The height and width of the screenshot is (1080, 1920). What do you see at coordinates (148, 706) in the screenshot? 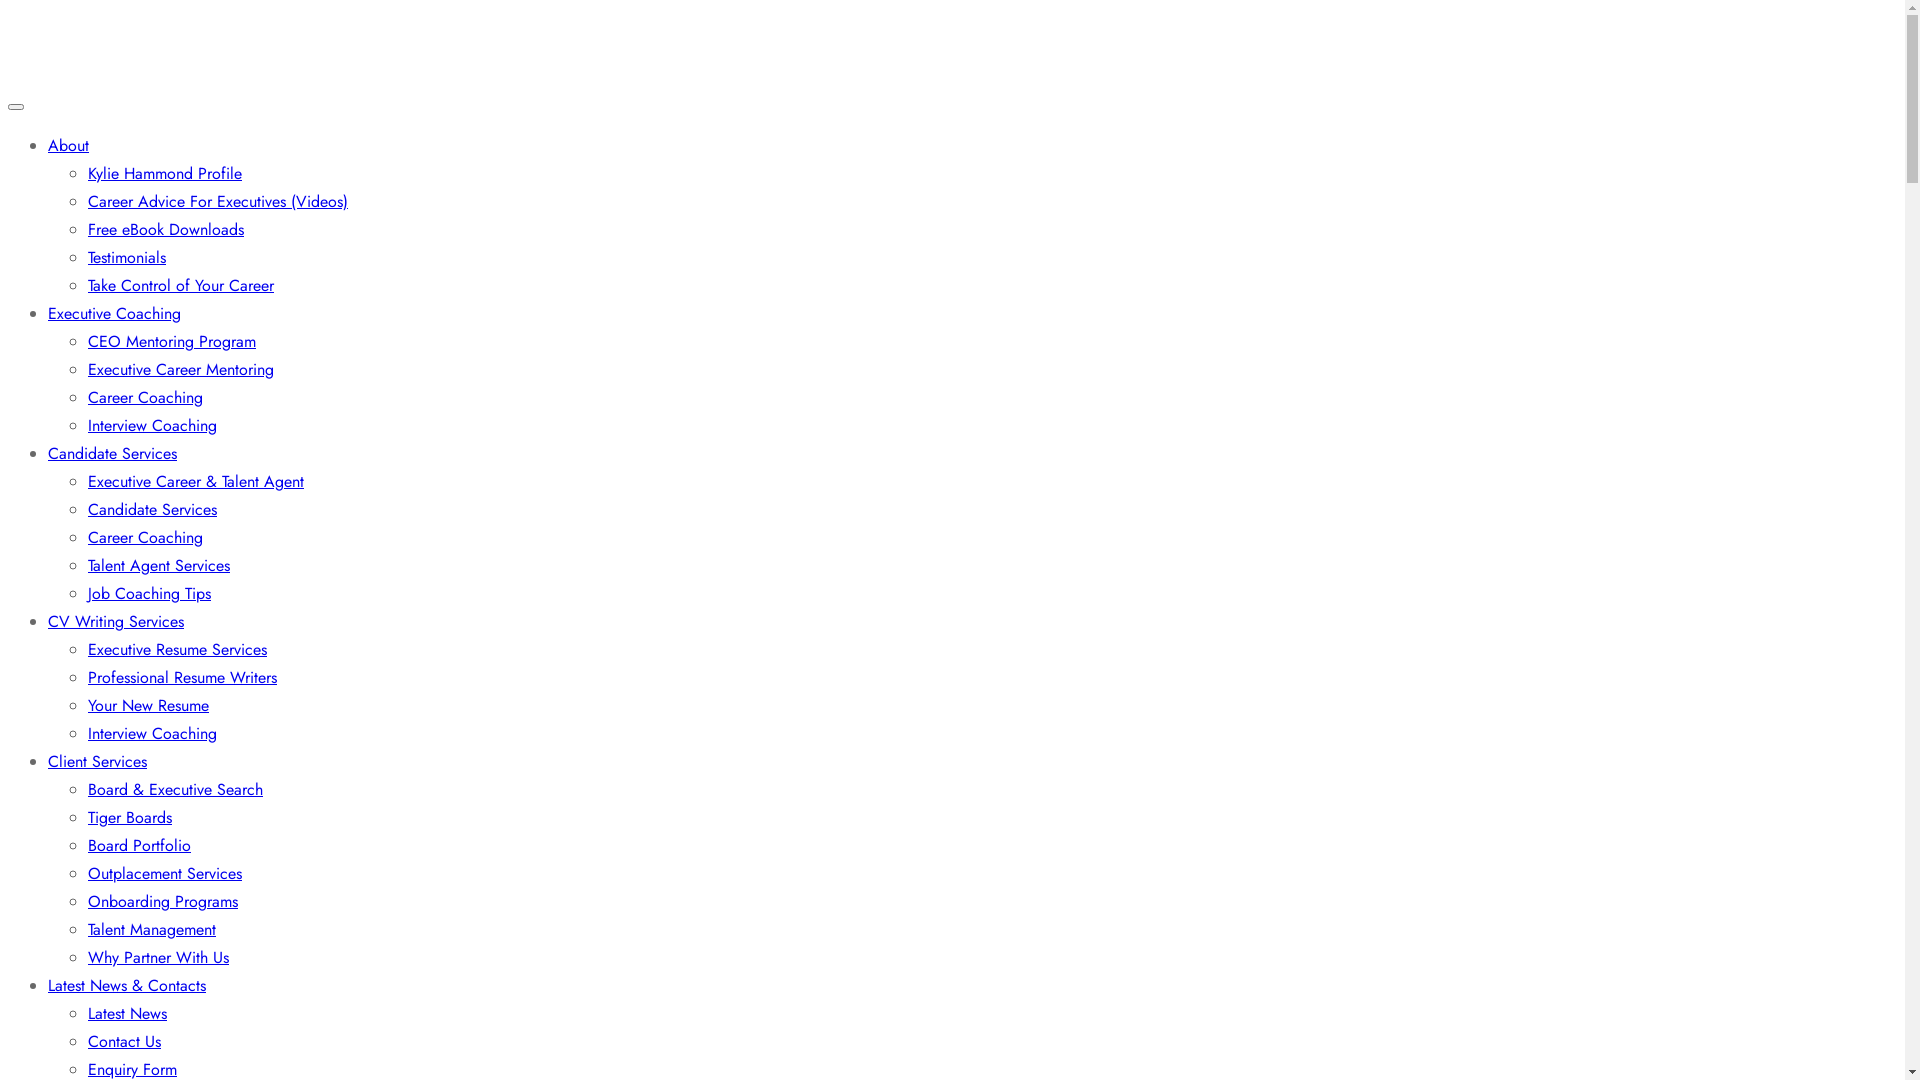
I see `Your New Resume` at bounding box center [148, 706].